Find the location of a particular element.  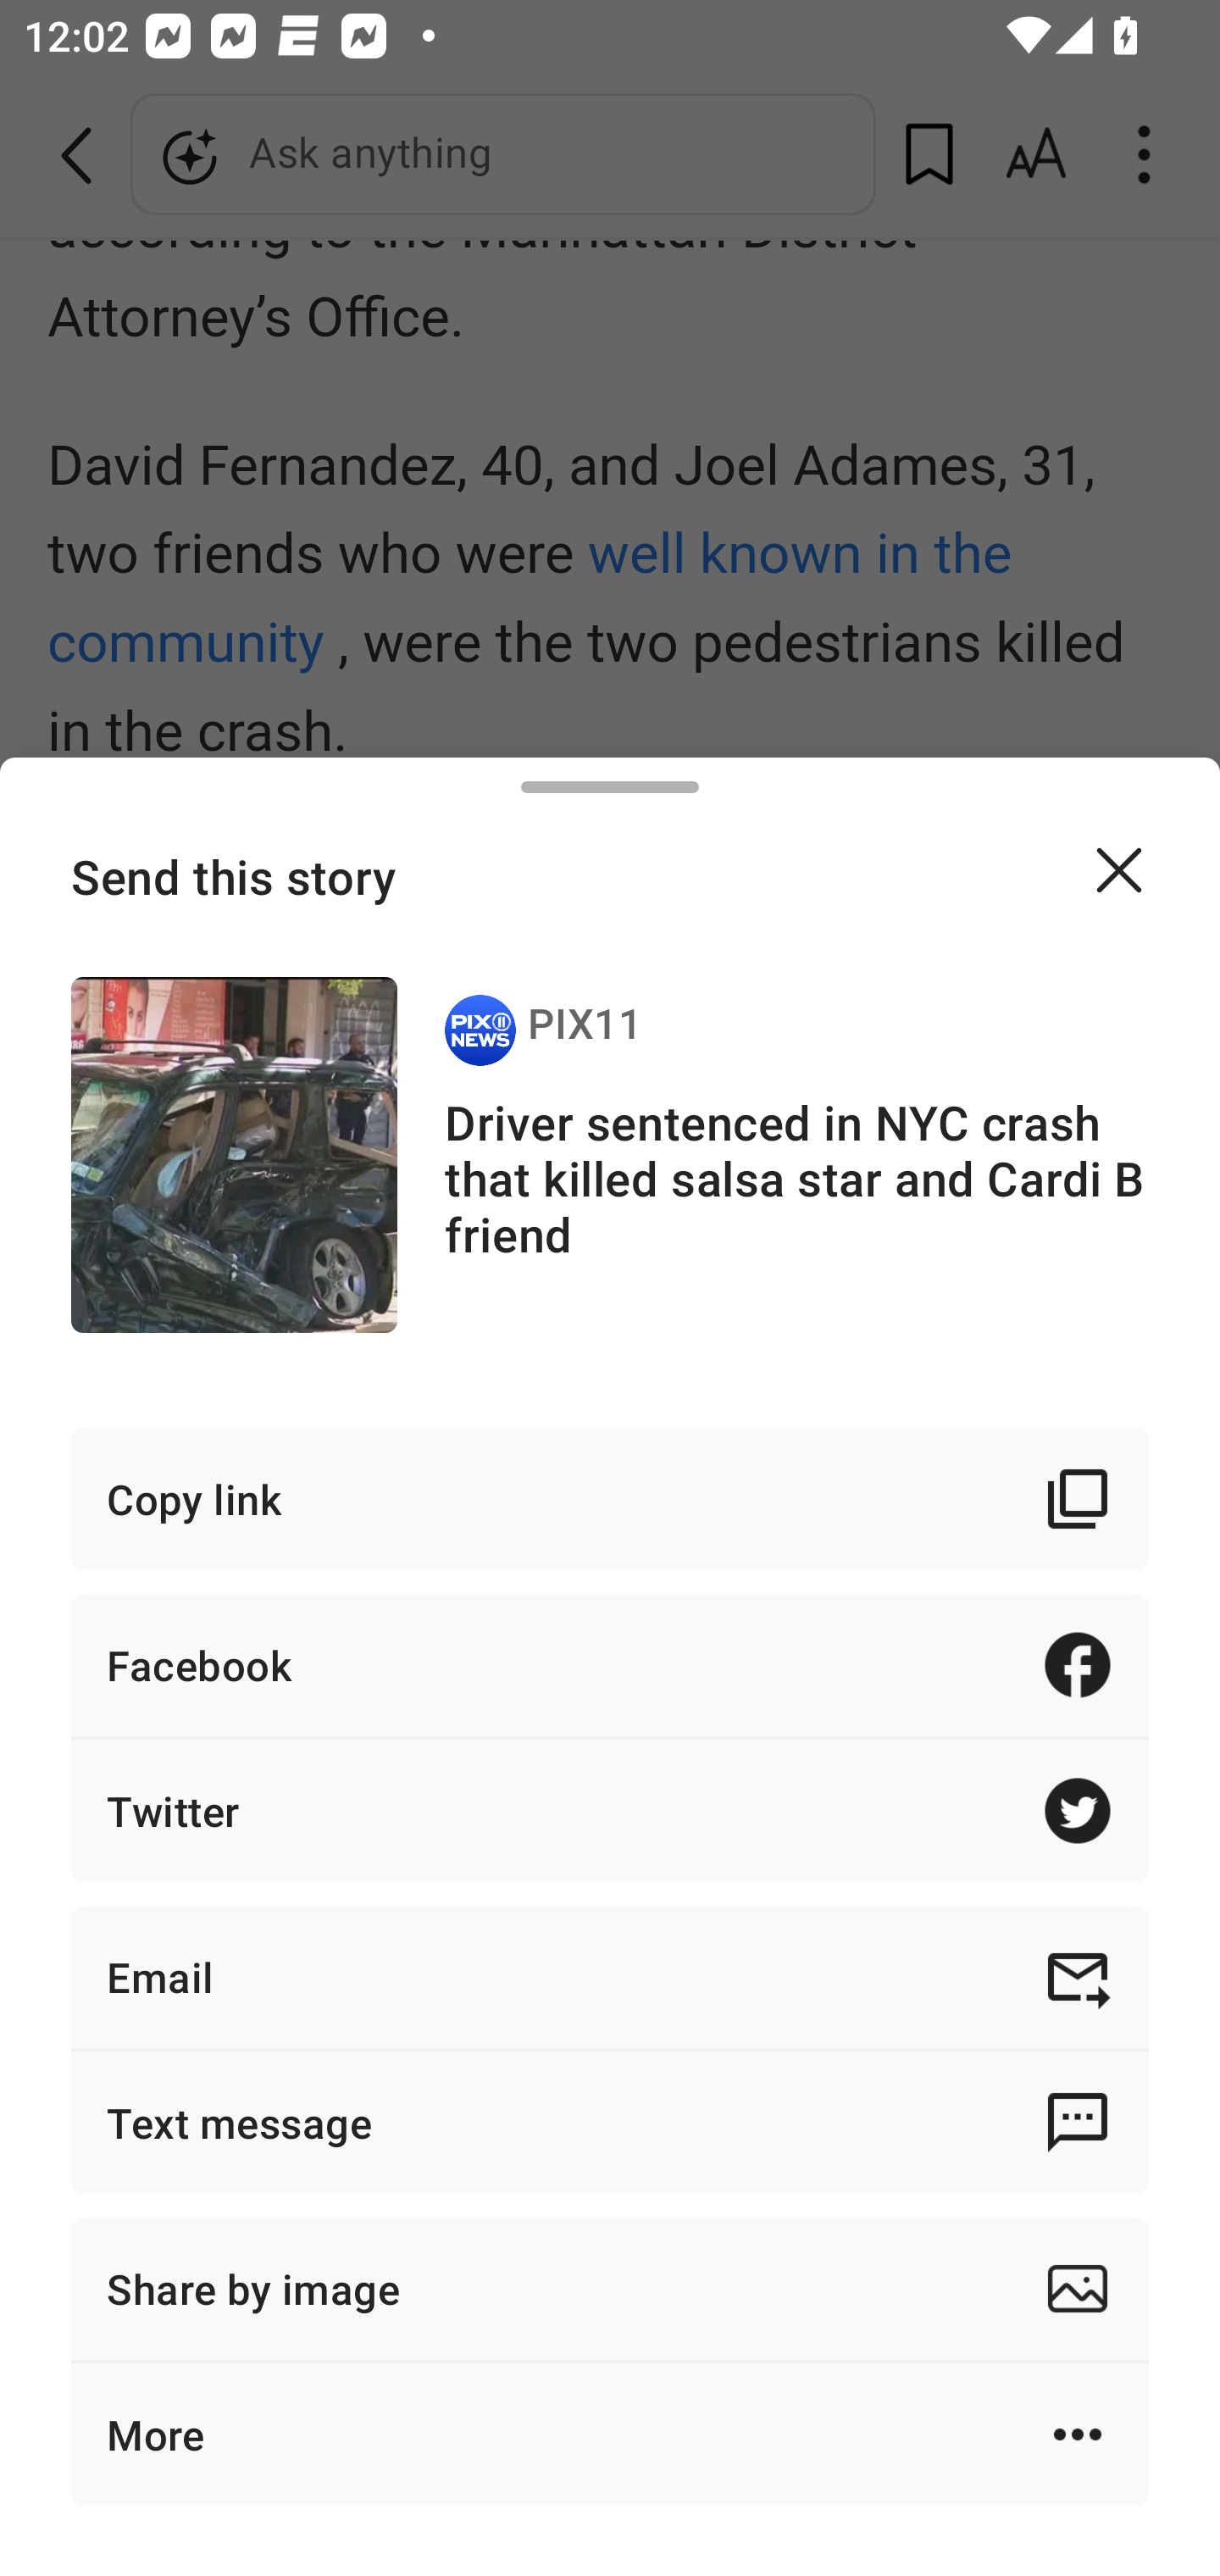

Email is located at coordinates (610, 1976).